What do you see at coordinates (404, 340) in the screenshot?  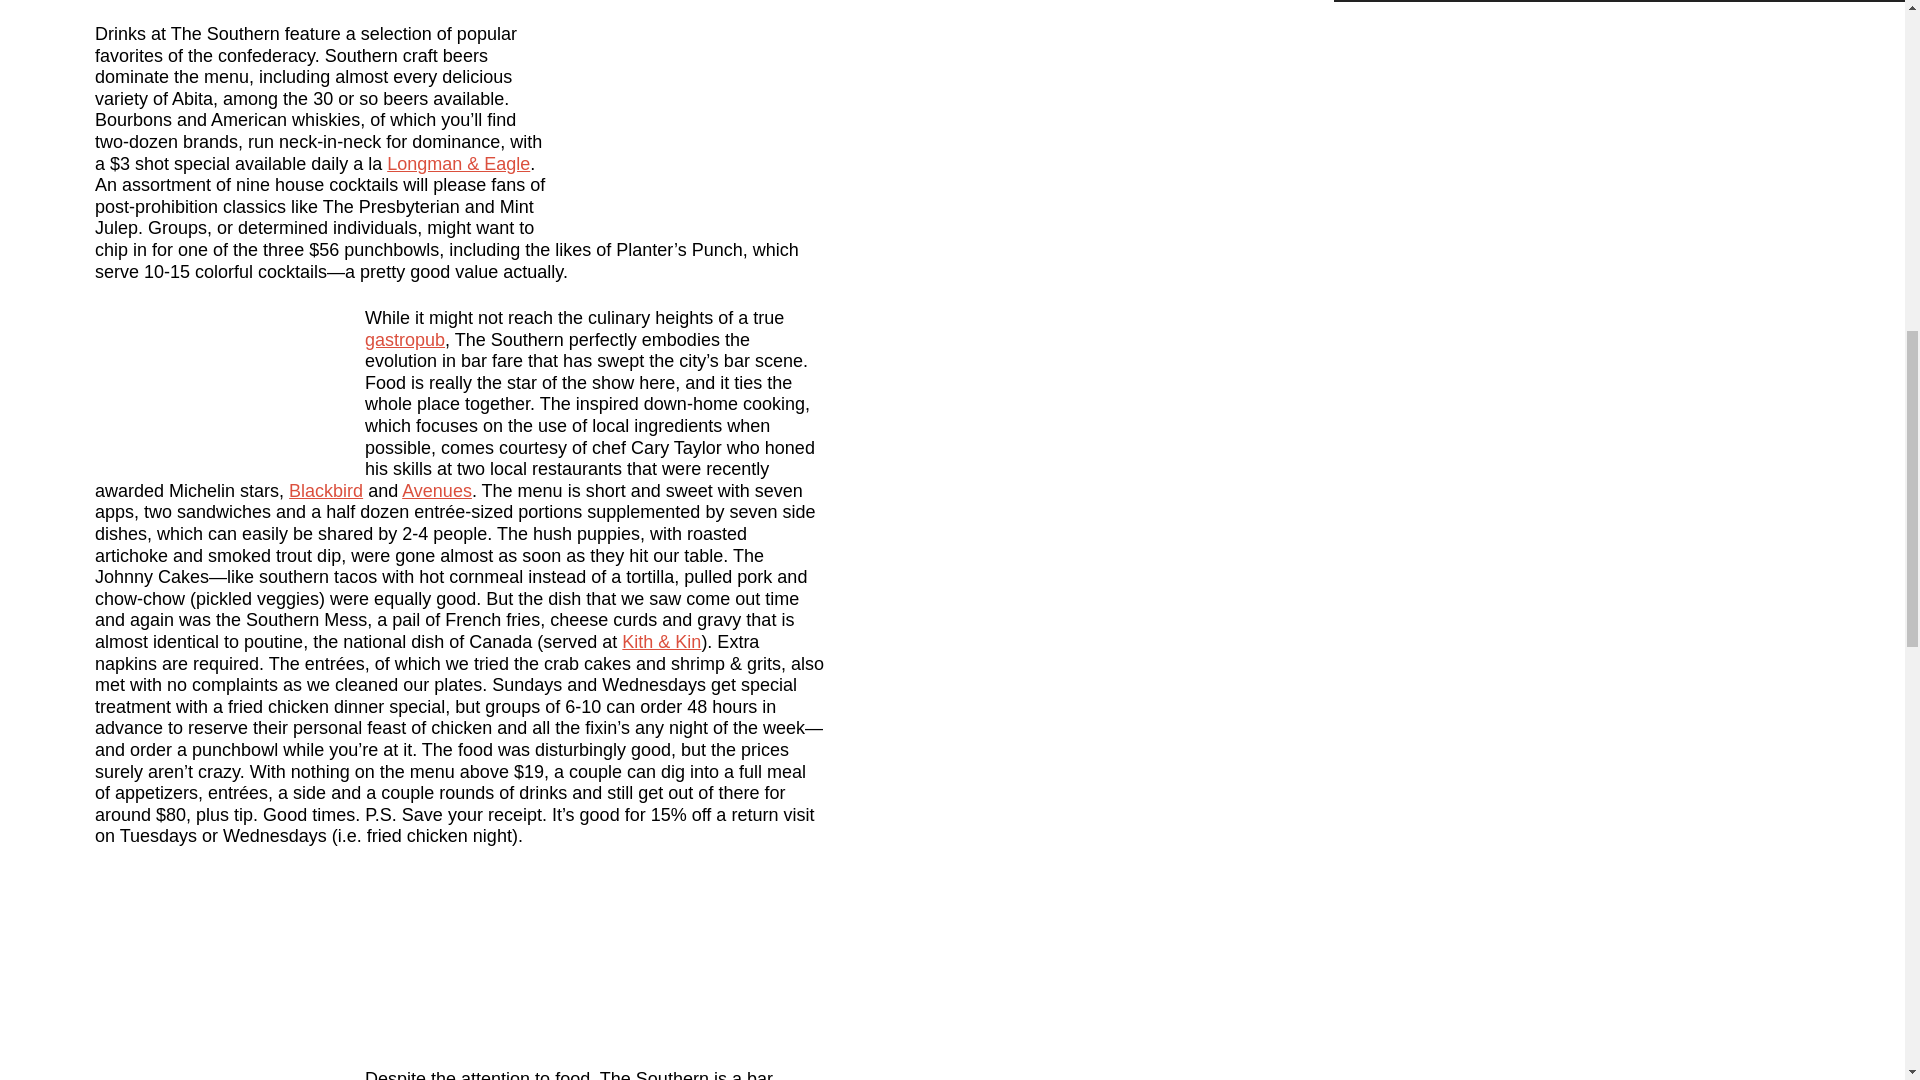 I see `gastropub` at bounding box center [404, 340].